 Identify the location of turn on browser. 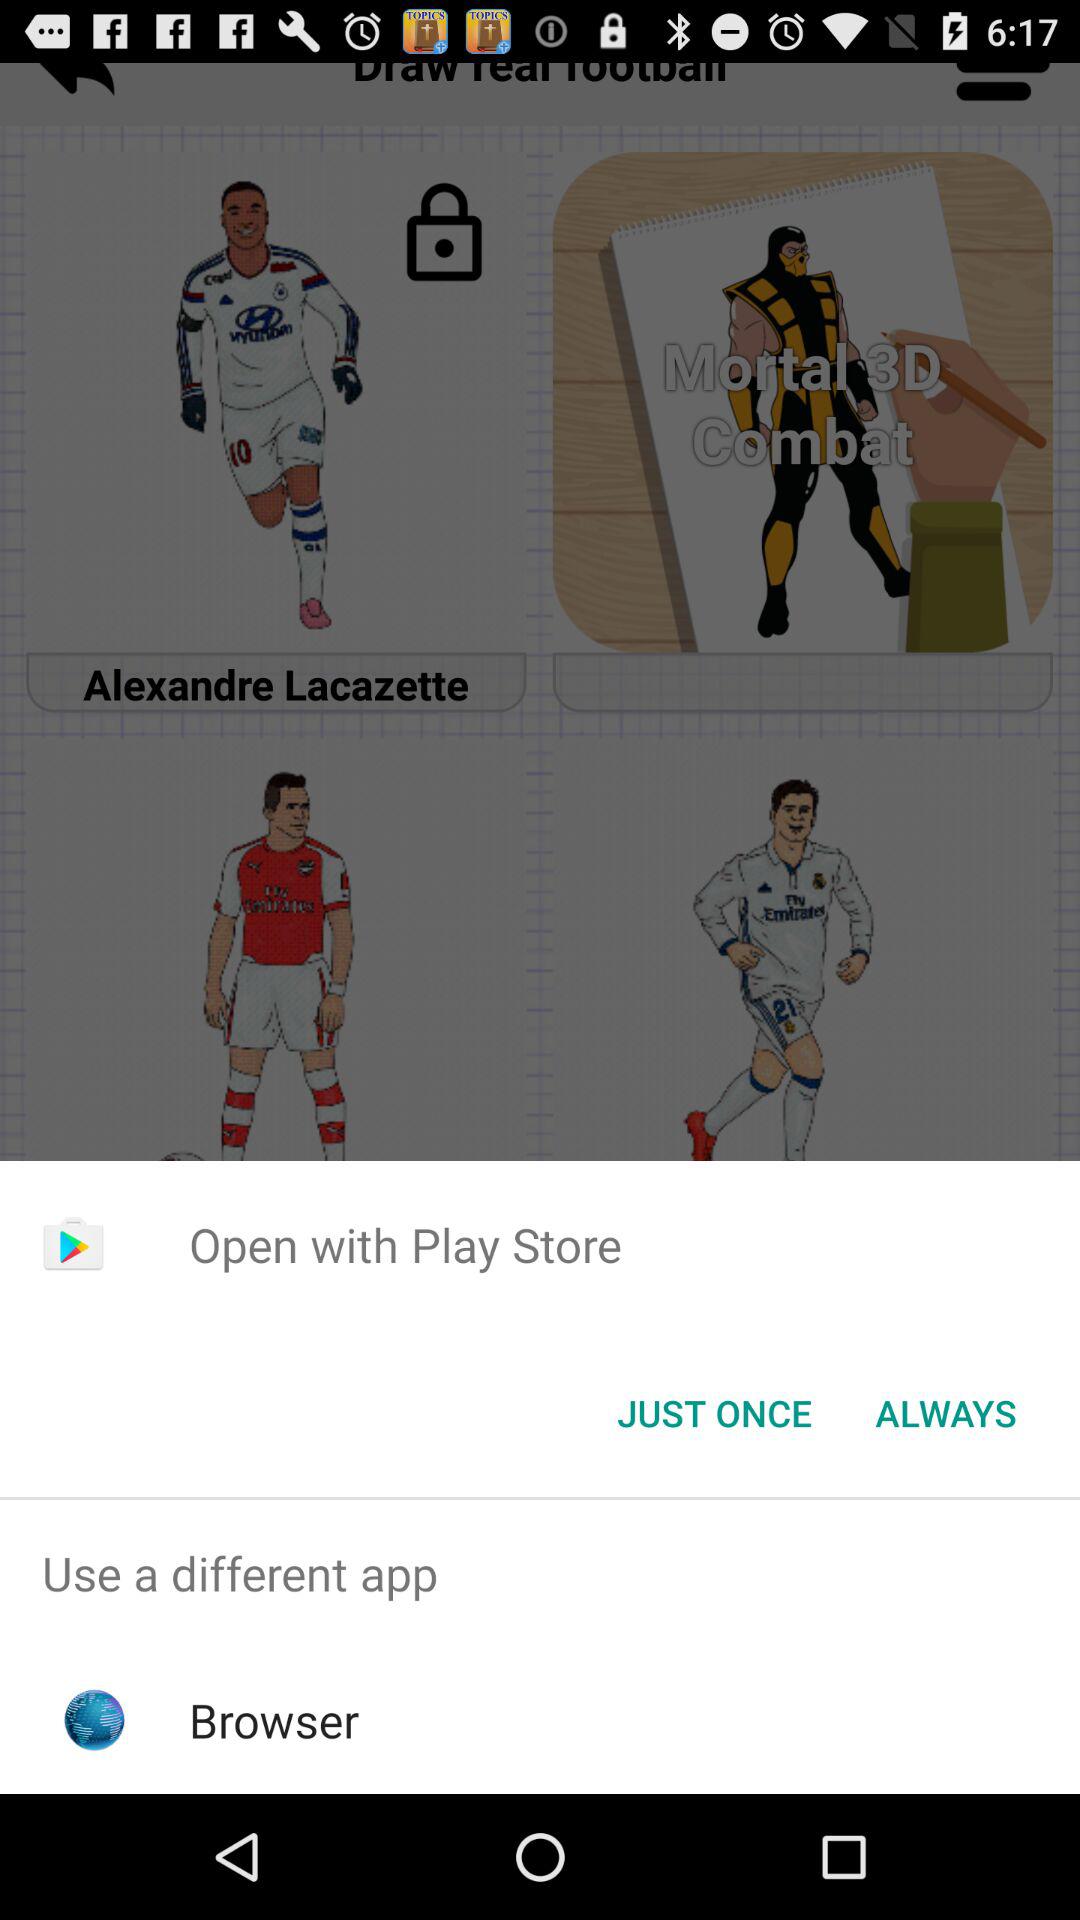
(274, 1720).